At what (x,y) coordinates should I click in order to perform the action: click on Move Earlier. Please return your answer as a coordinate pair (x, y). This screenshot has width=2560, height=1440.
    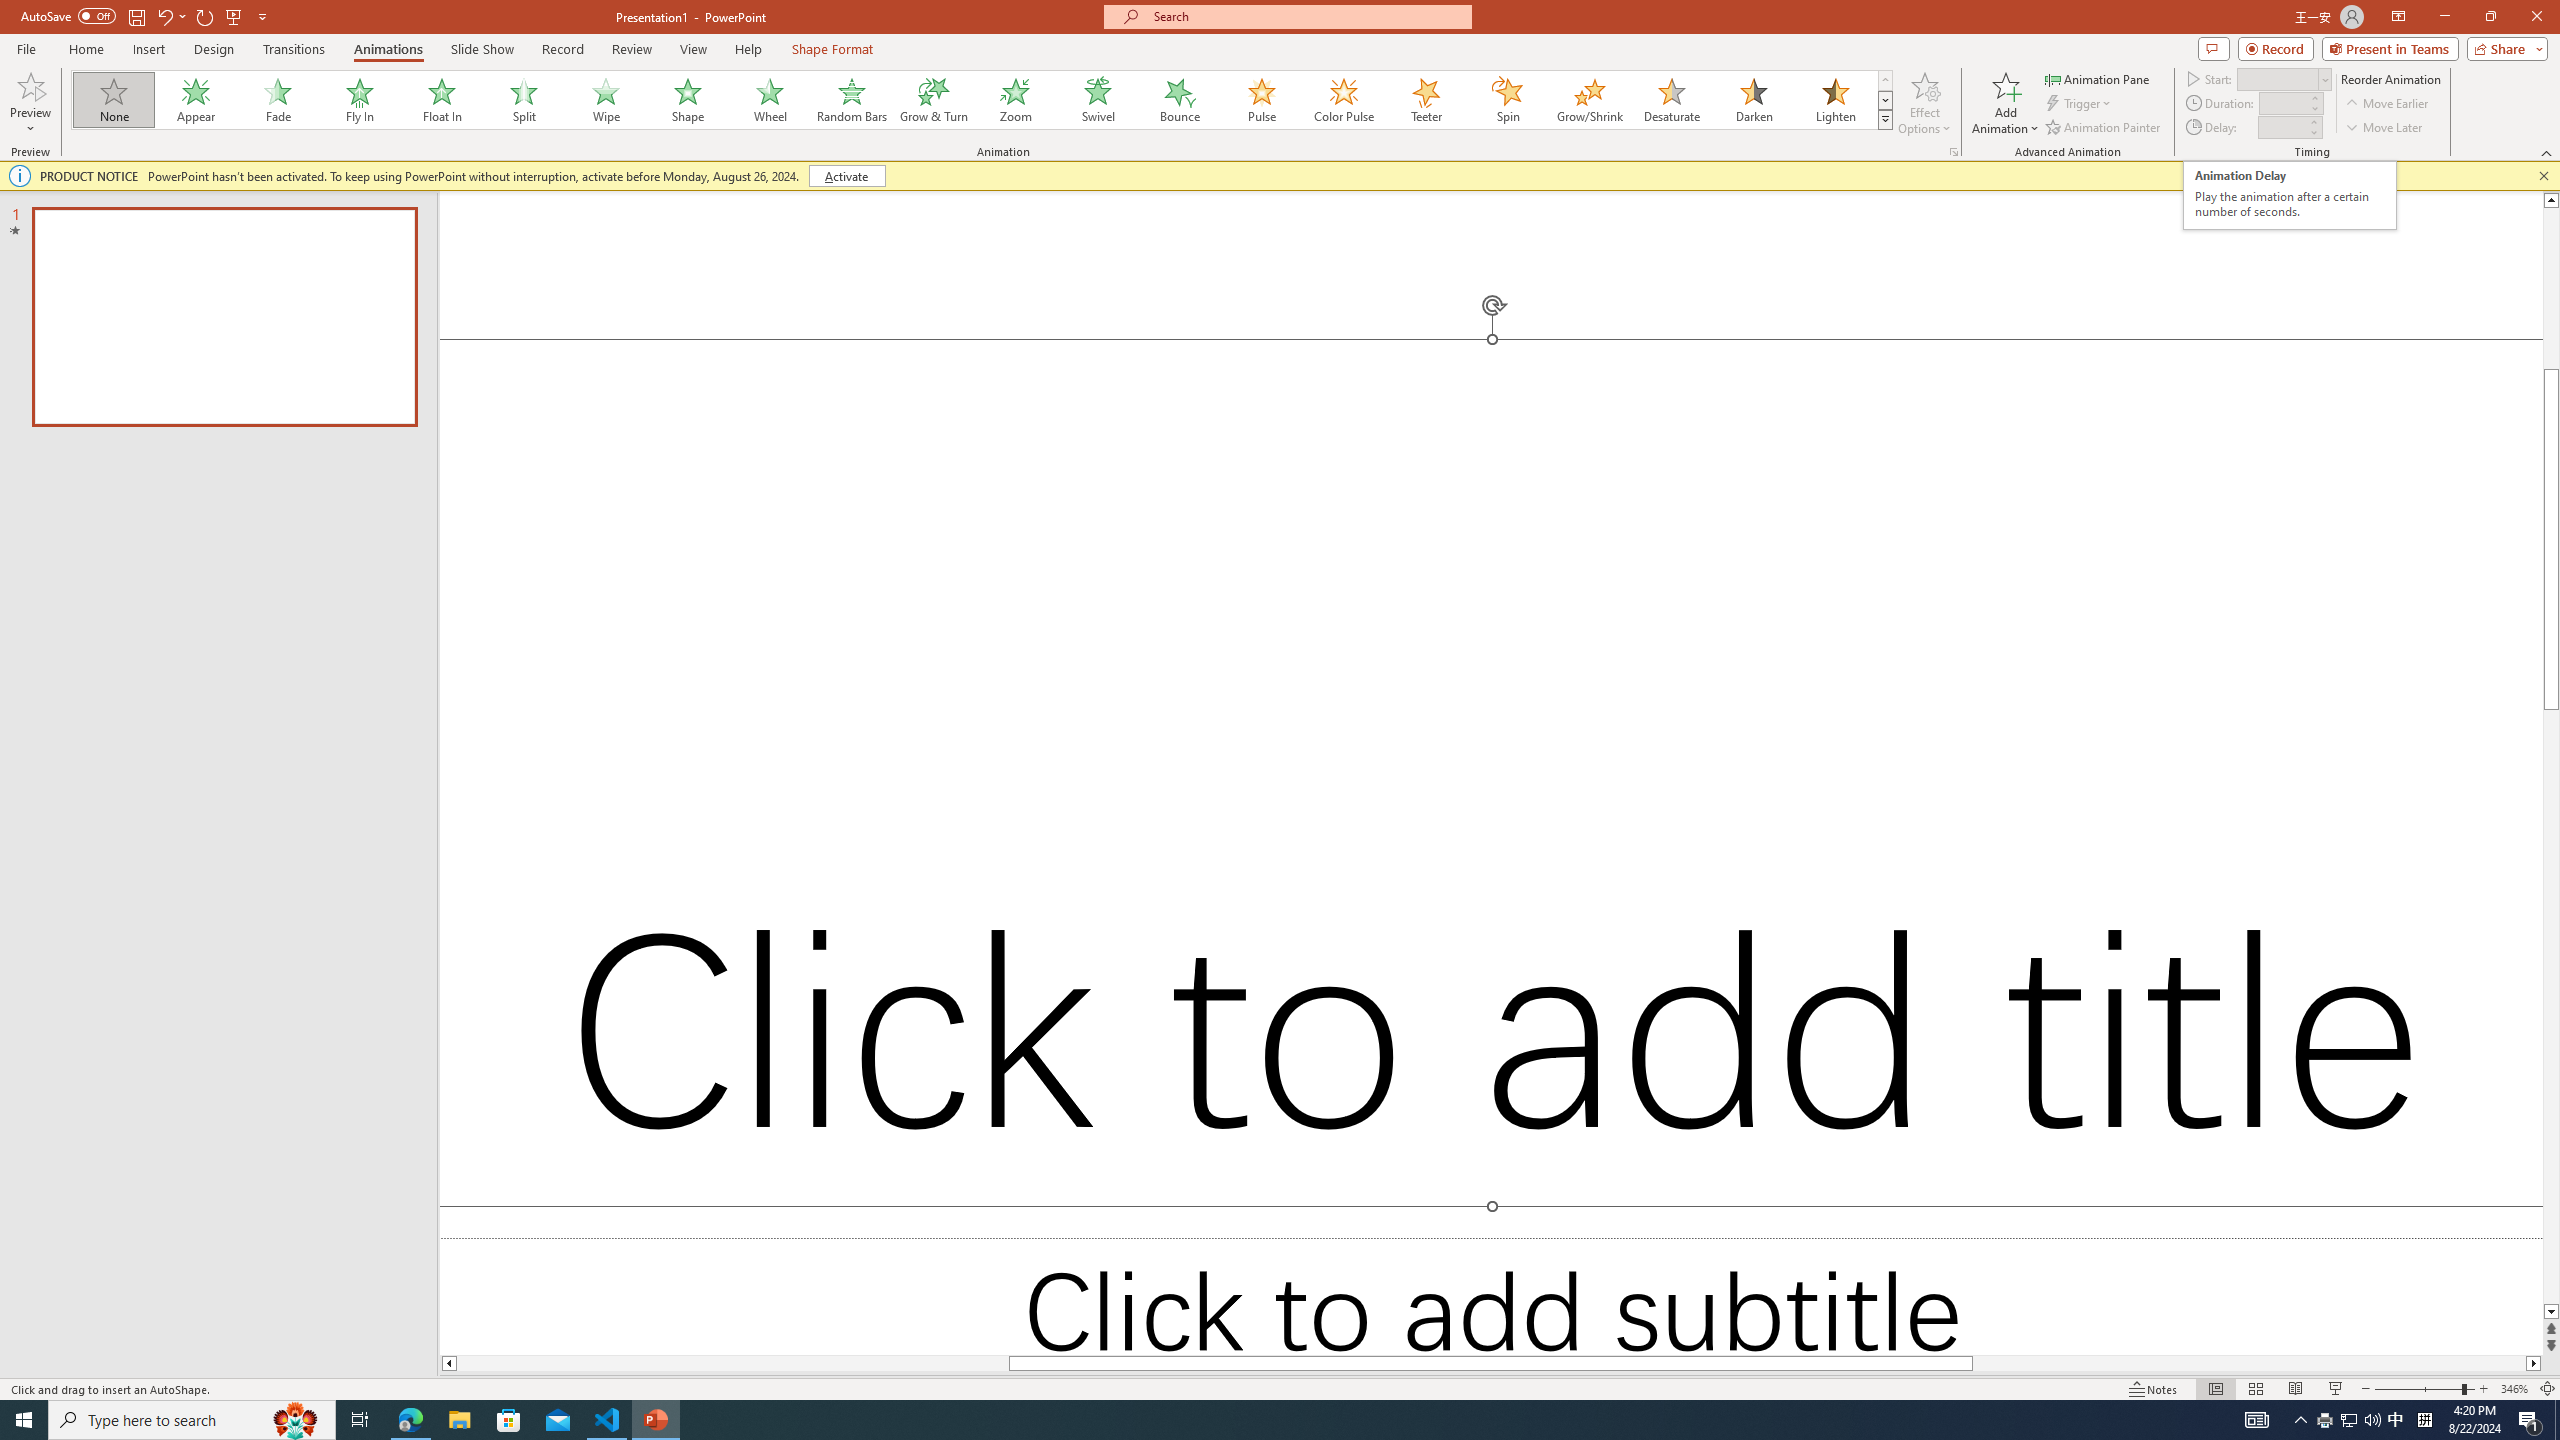
    Looking at the image, I should click on (2386, 104).